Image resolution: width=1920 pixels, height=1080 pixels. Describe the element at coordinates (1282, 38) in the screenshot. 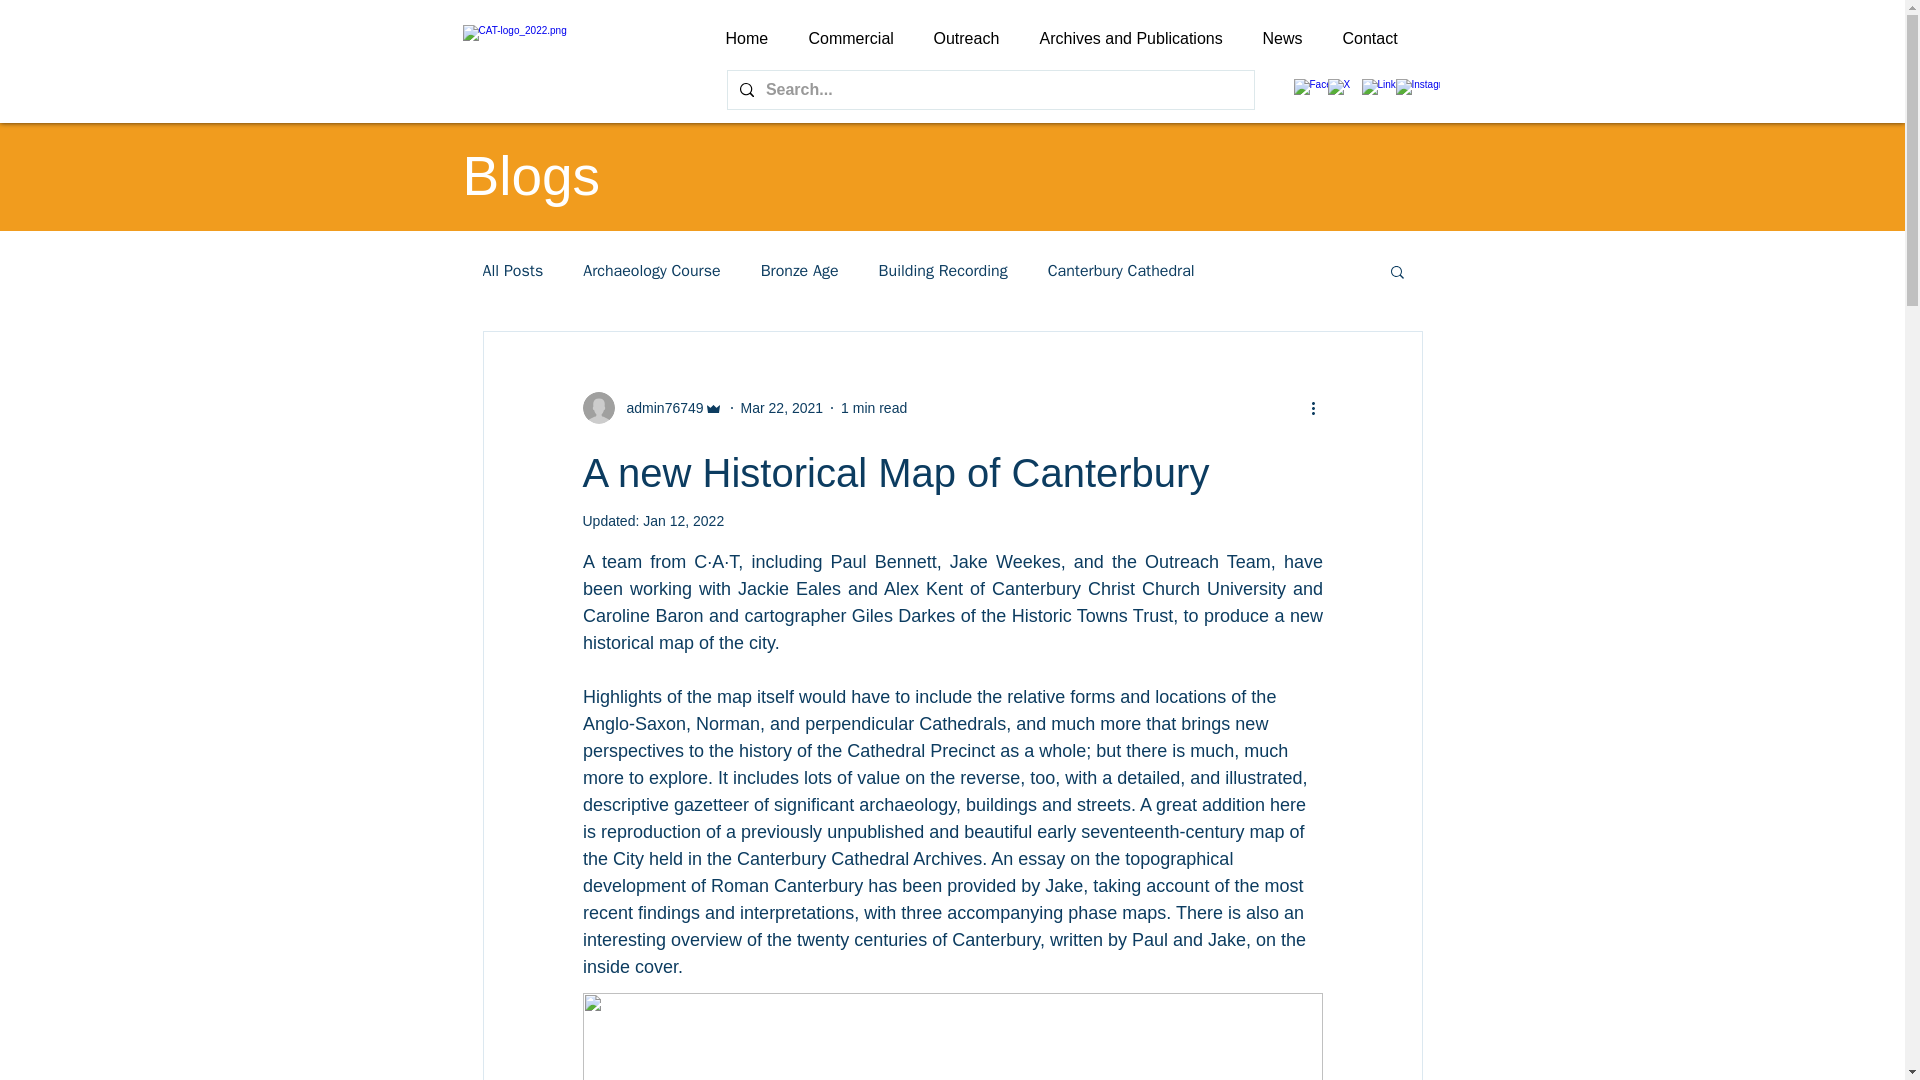

I see `News` at that location.